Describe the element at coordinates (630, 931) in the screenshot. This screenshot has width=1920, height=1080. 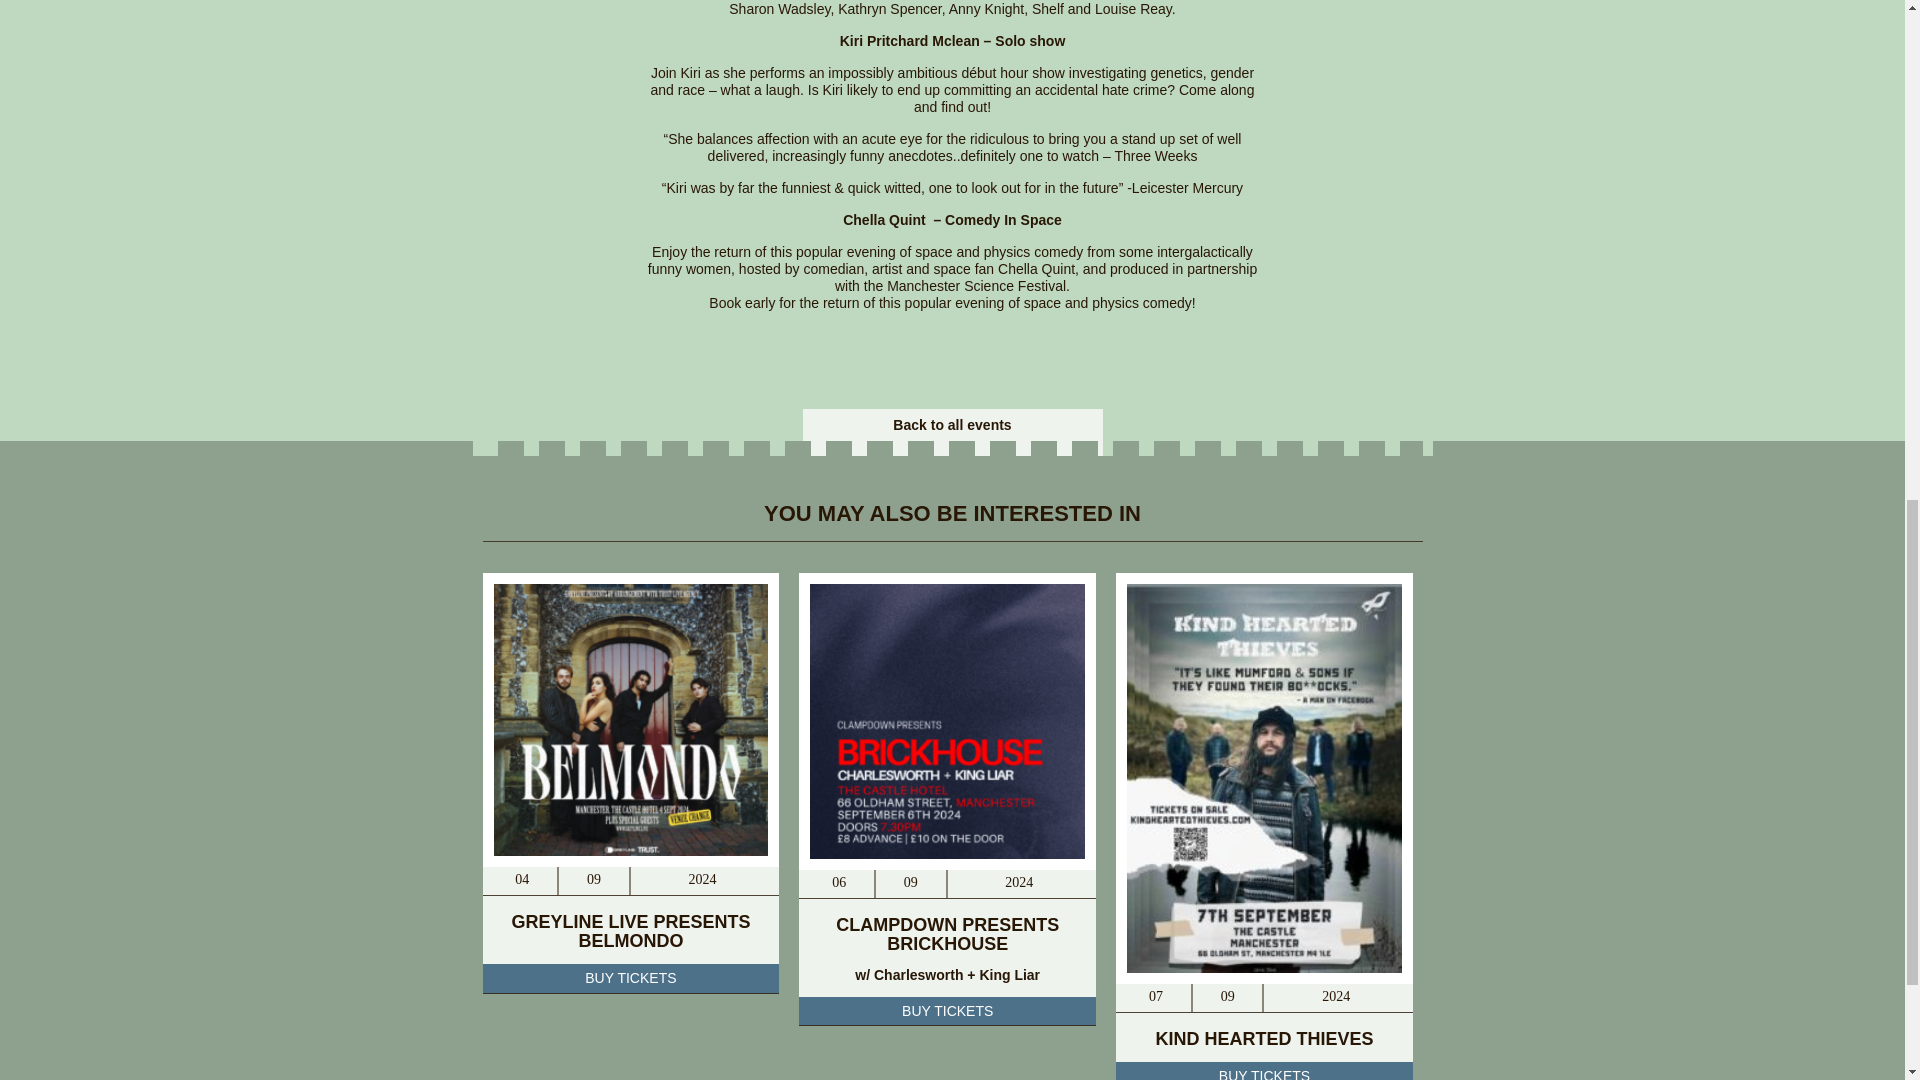
I see `GREYLINE LIVE PRESENTS BELMONDO` at that location.